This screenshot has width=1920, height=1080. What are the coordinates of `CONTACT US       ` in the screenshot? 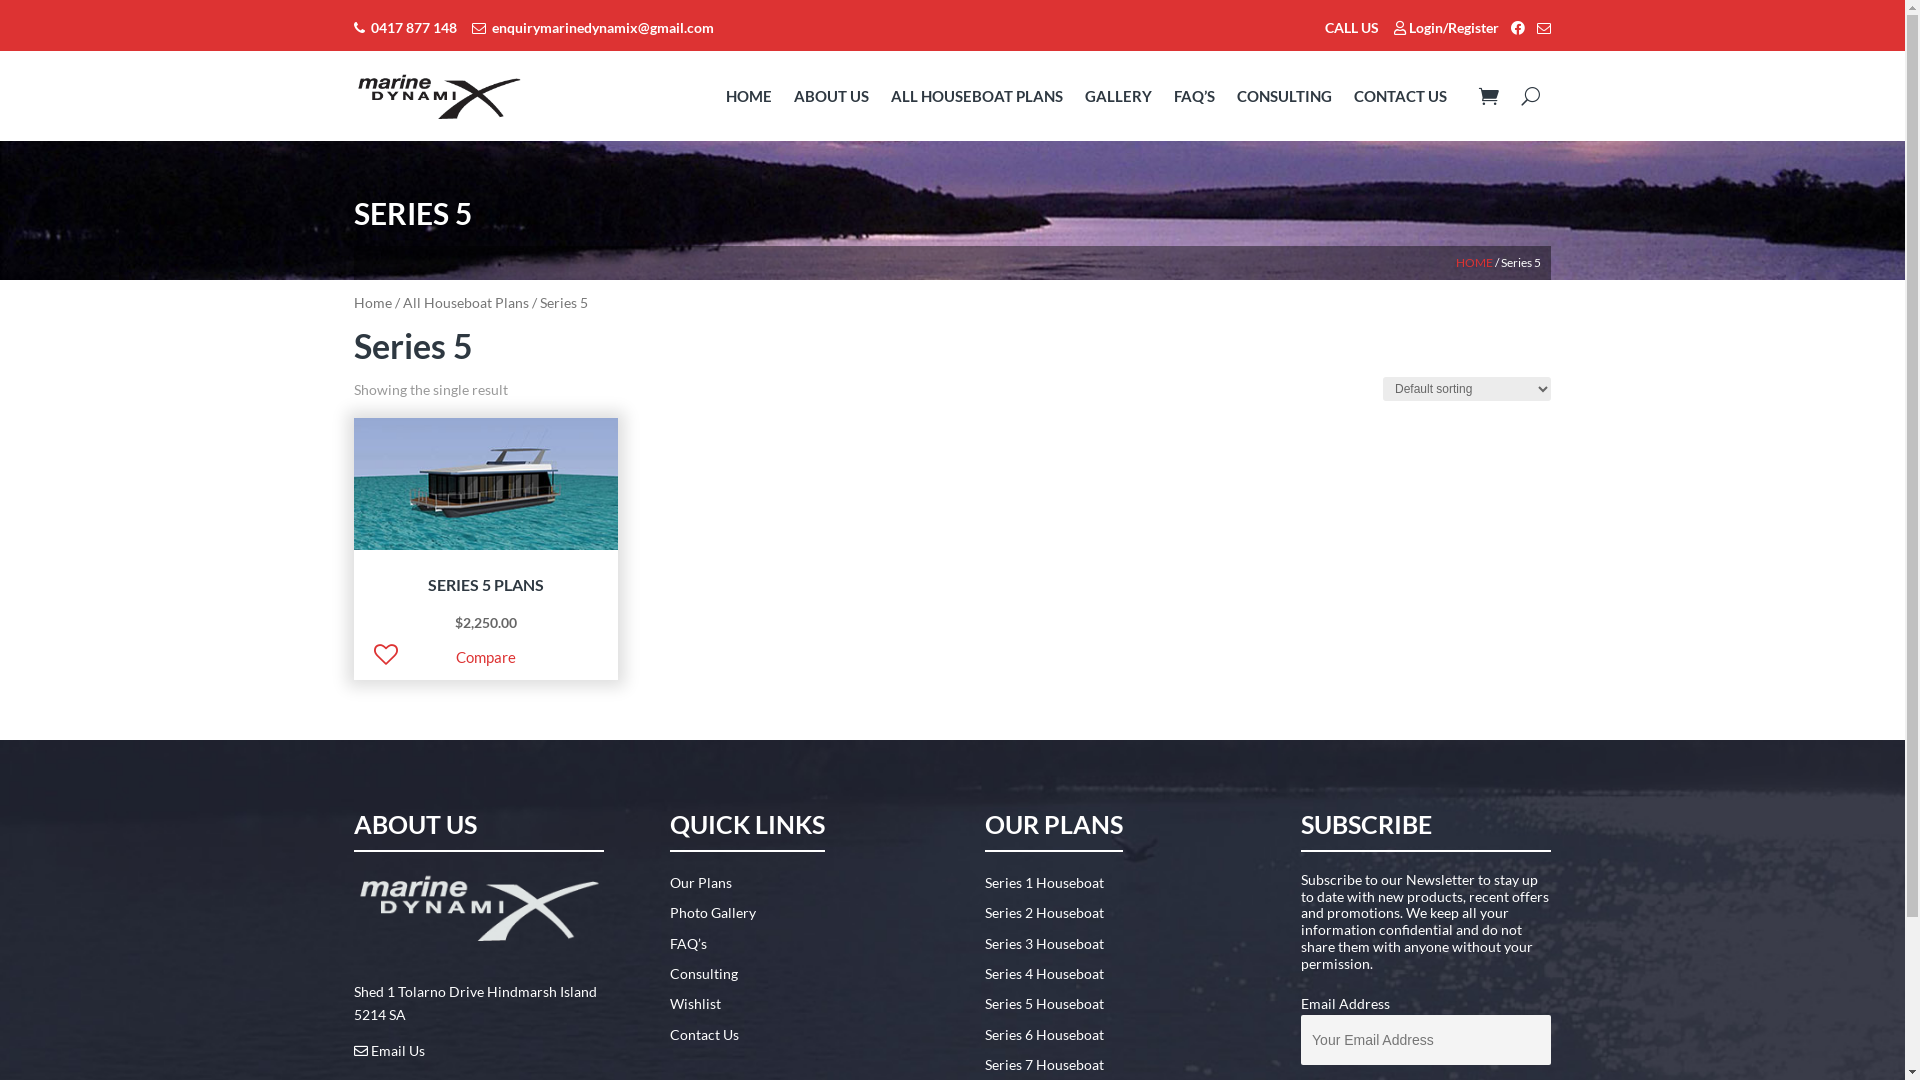 It's located at (1411, 96).